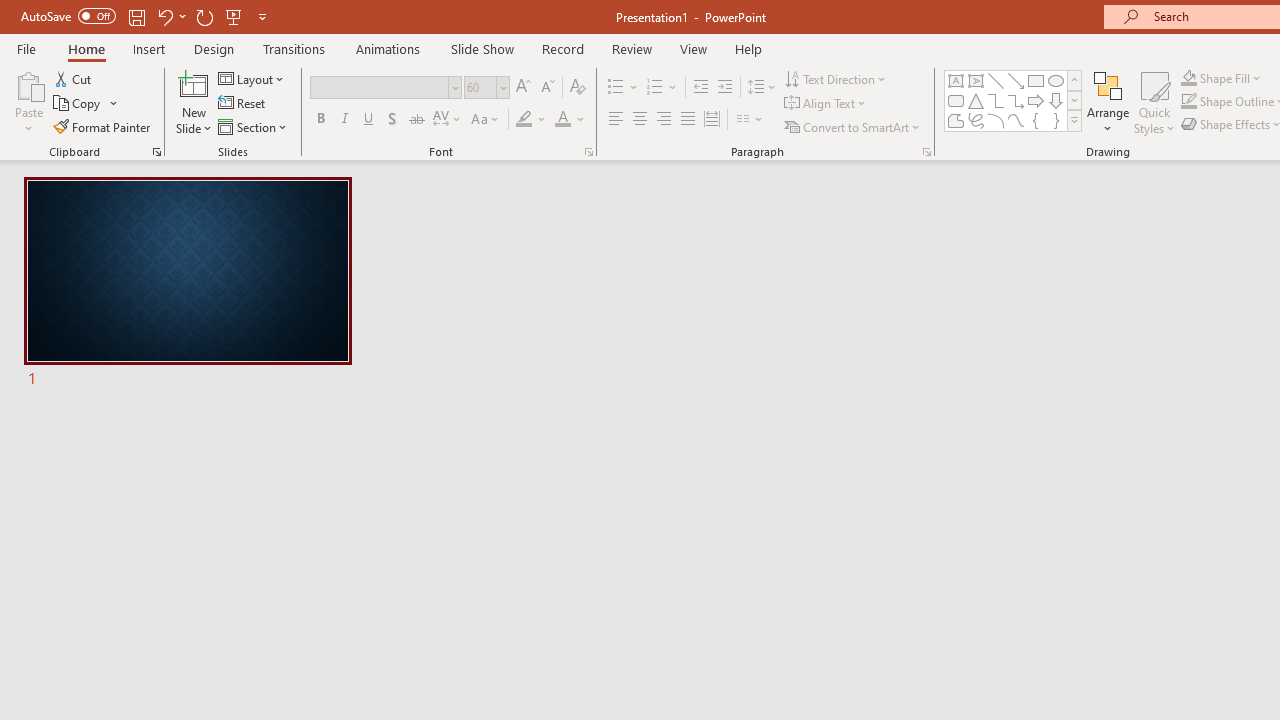 The height and width of the screenshot is (720, 1280). I want to click on Font Color Red, so click(562, 120).